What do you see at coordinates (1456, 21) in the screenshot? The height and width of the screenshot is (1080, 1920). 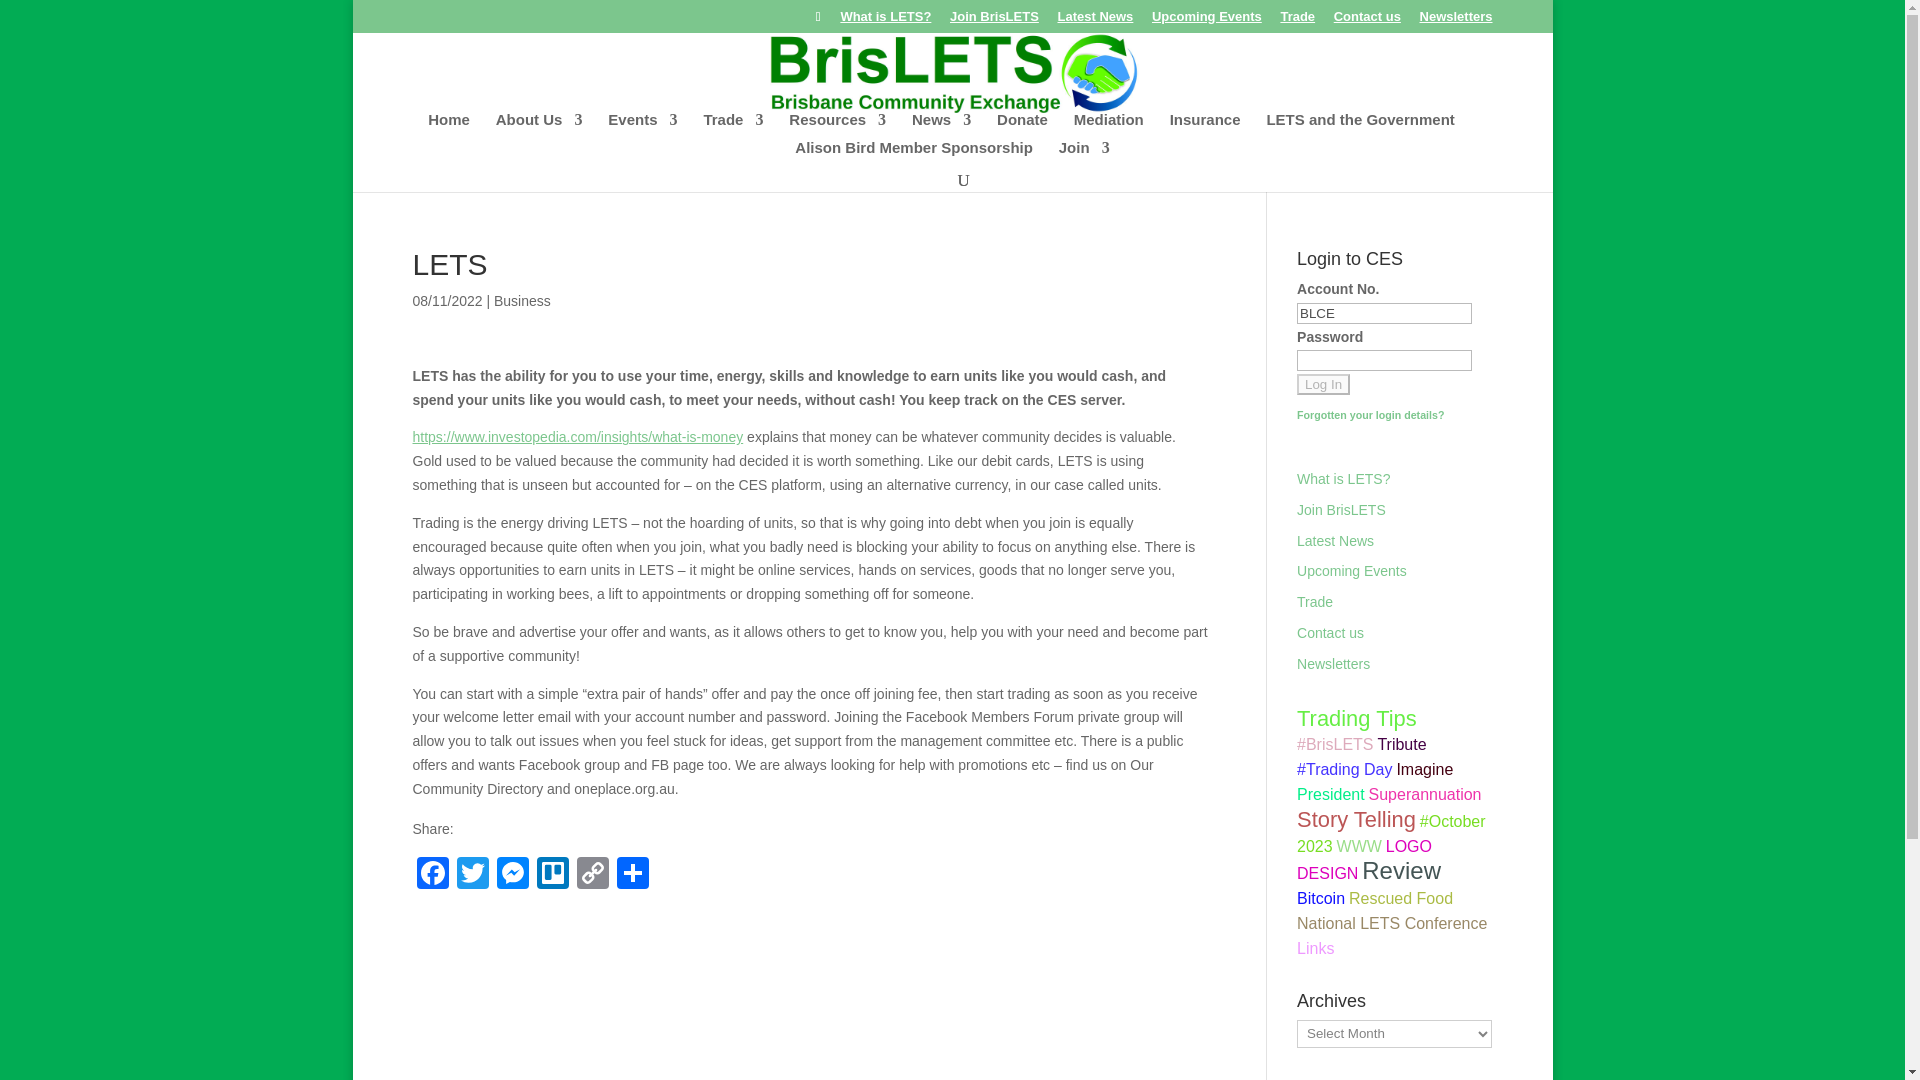 I see `Newsletters` at bounding box center [1456, 21].